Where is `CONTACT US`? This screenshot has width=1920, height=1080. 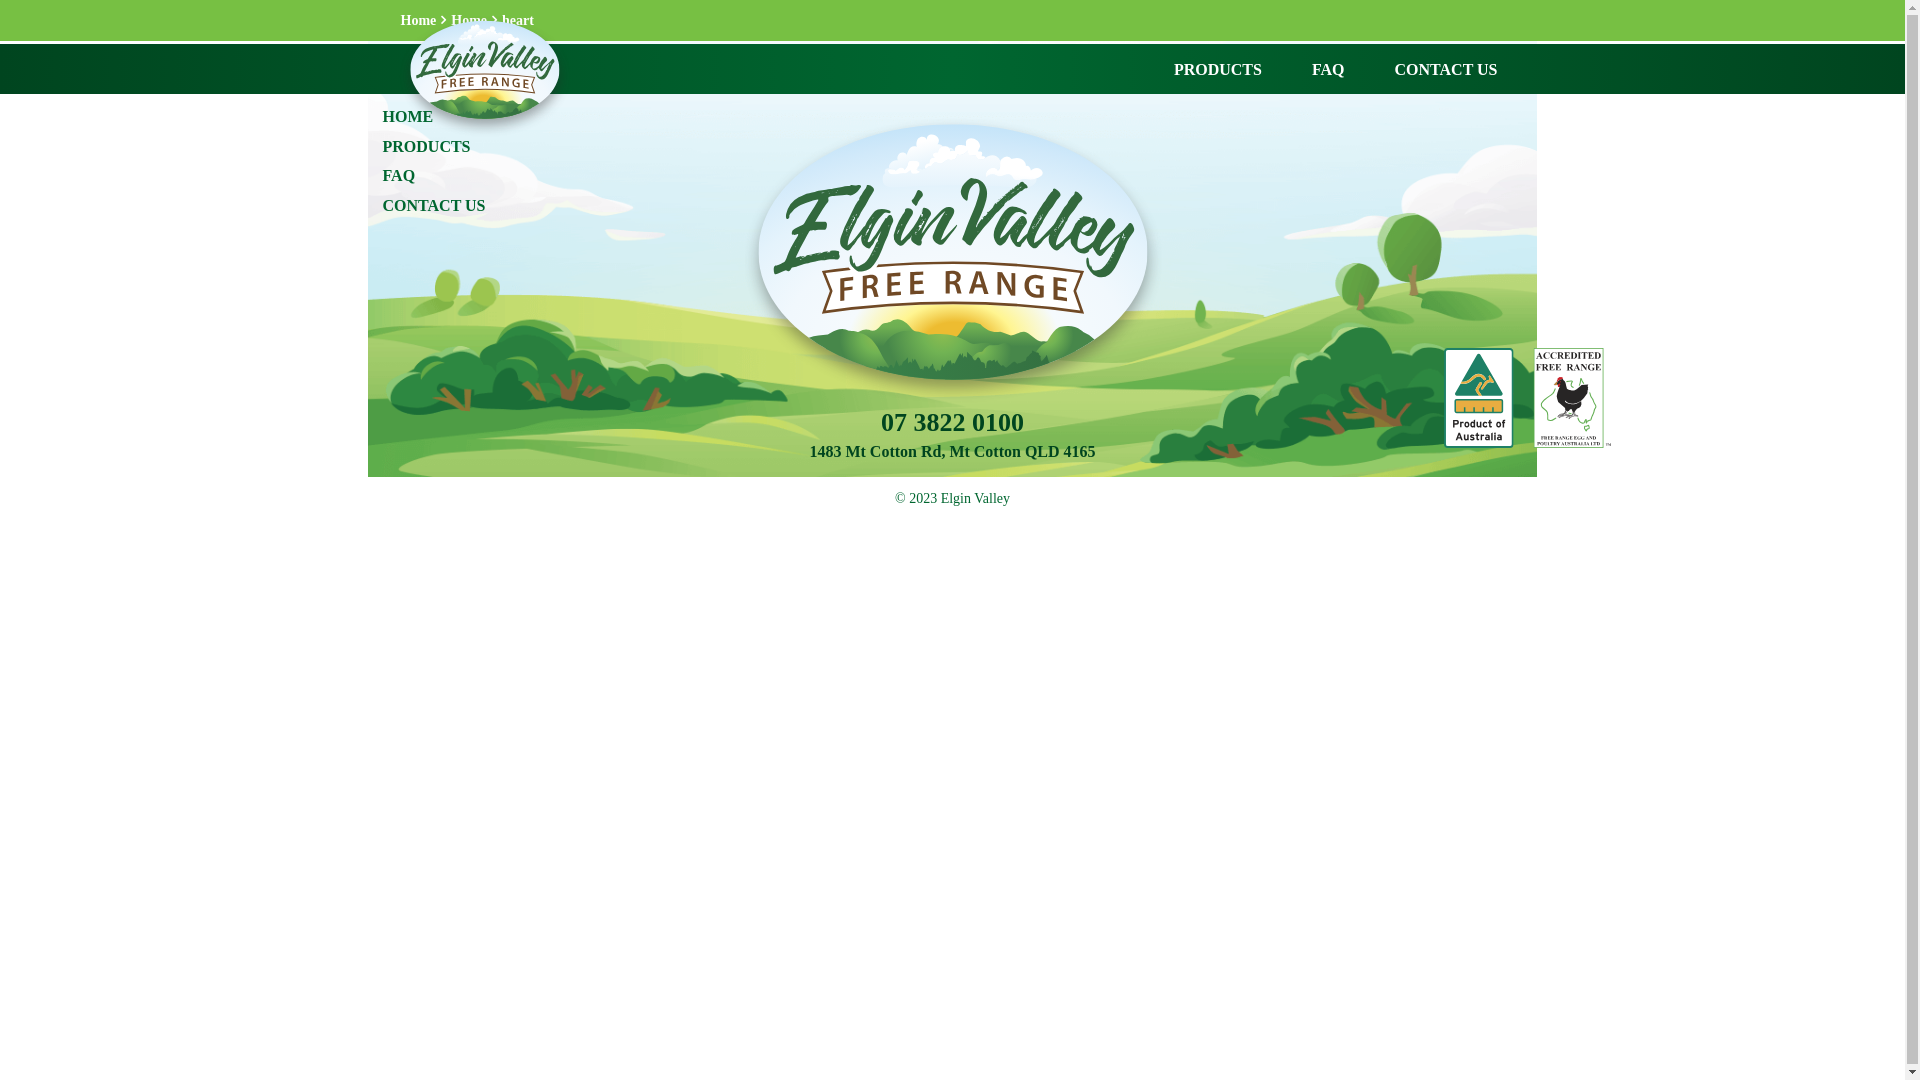
CONTACT US is located at coordinates (434, 206).